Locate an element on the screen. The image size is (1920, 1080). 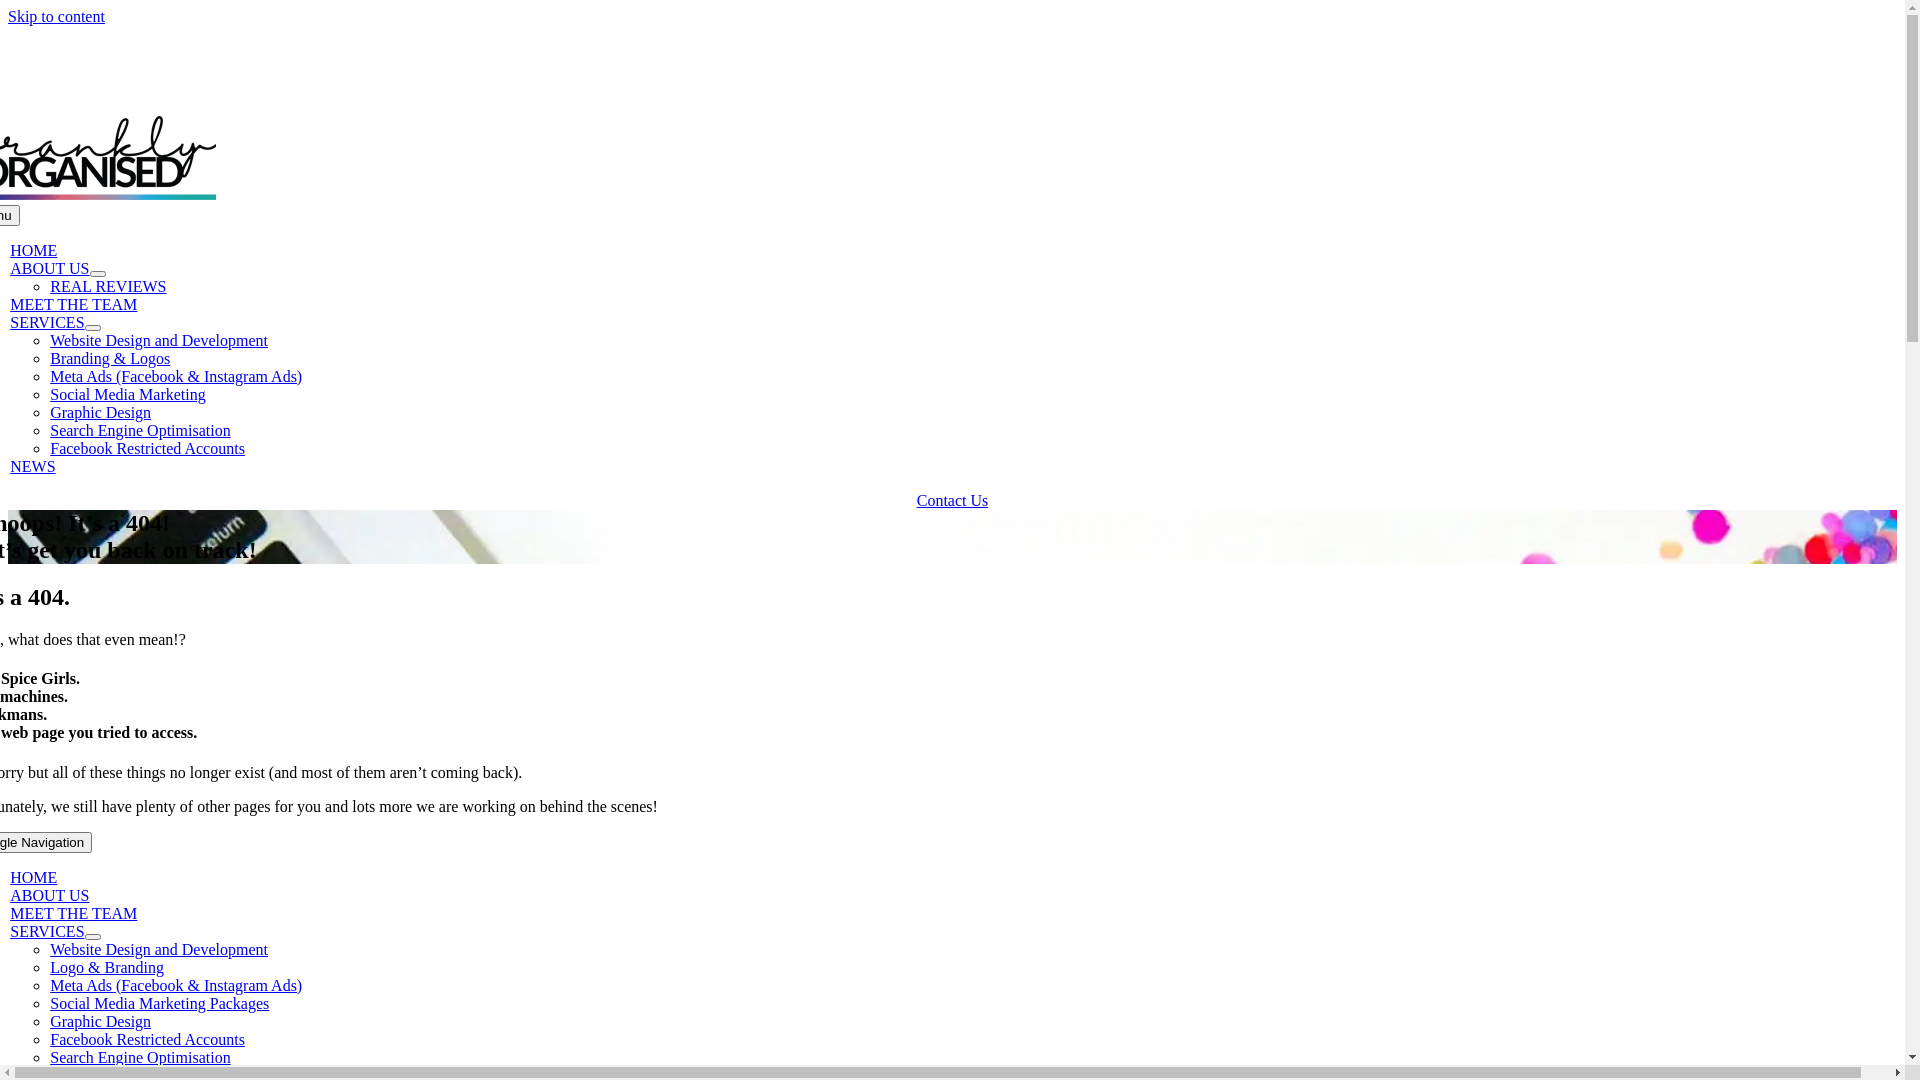
Meta Ads (Facebook & Instagram Ads) is located at coordinates (176, 376).